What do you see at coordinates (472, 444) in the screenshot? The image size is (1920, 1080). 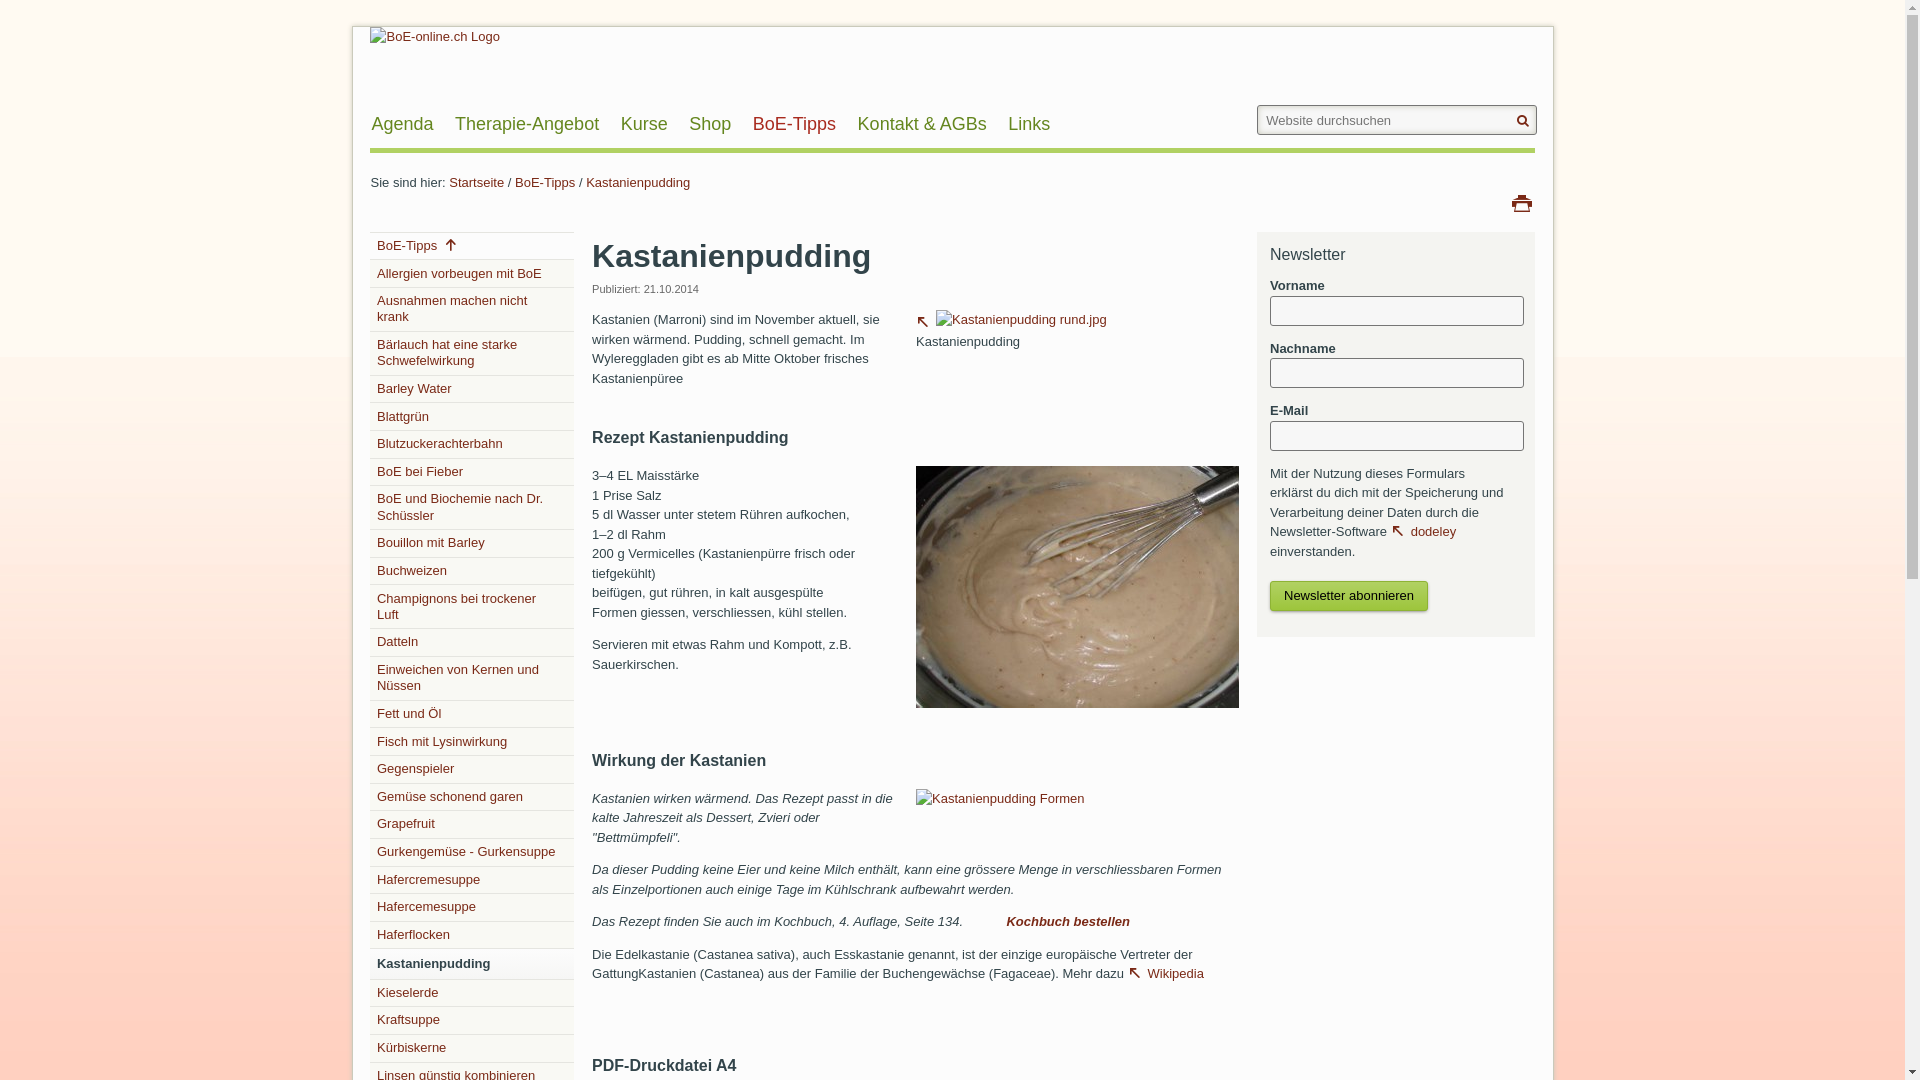 I see `Blutzuckerachterbahn` at bounding box center [472, 444].